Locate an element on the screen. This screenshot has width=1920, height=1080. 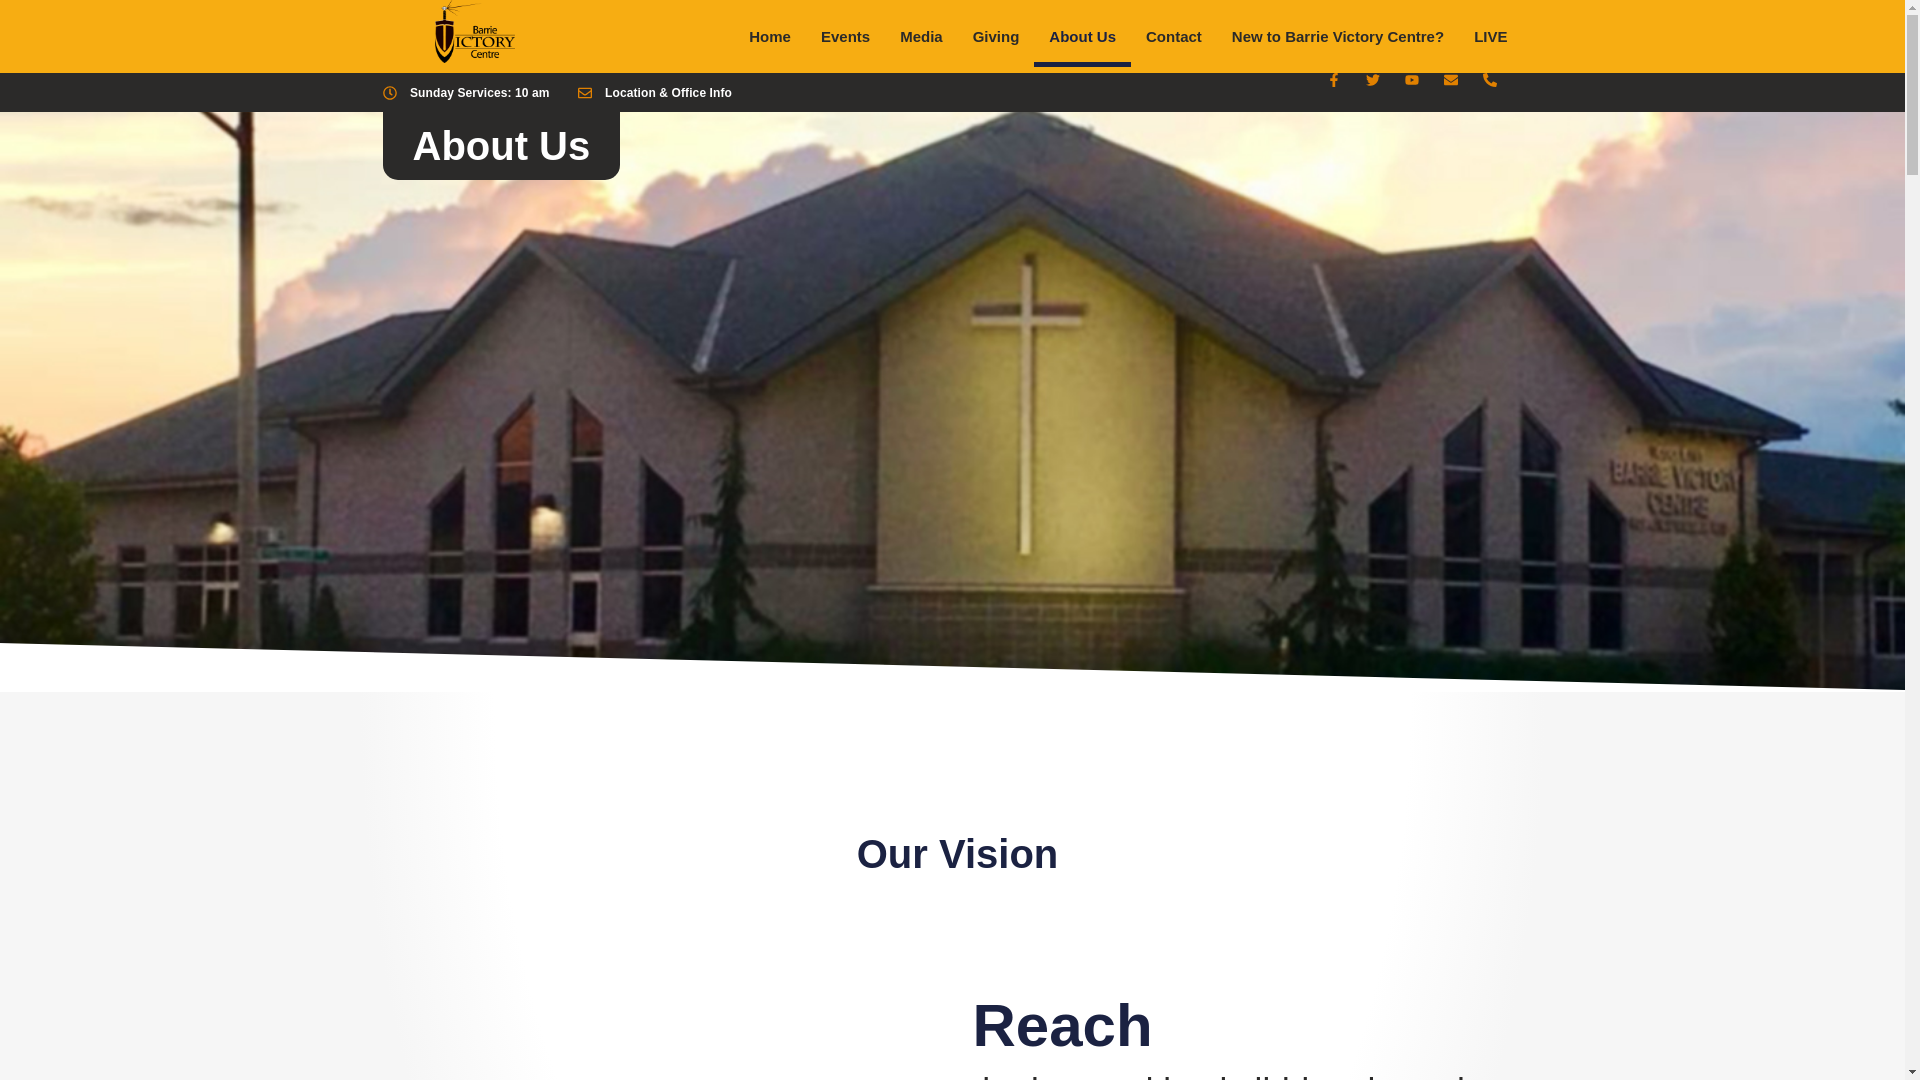
About Us is located at coordinates (1082, 36).